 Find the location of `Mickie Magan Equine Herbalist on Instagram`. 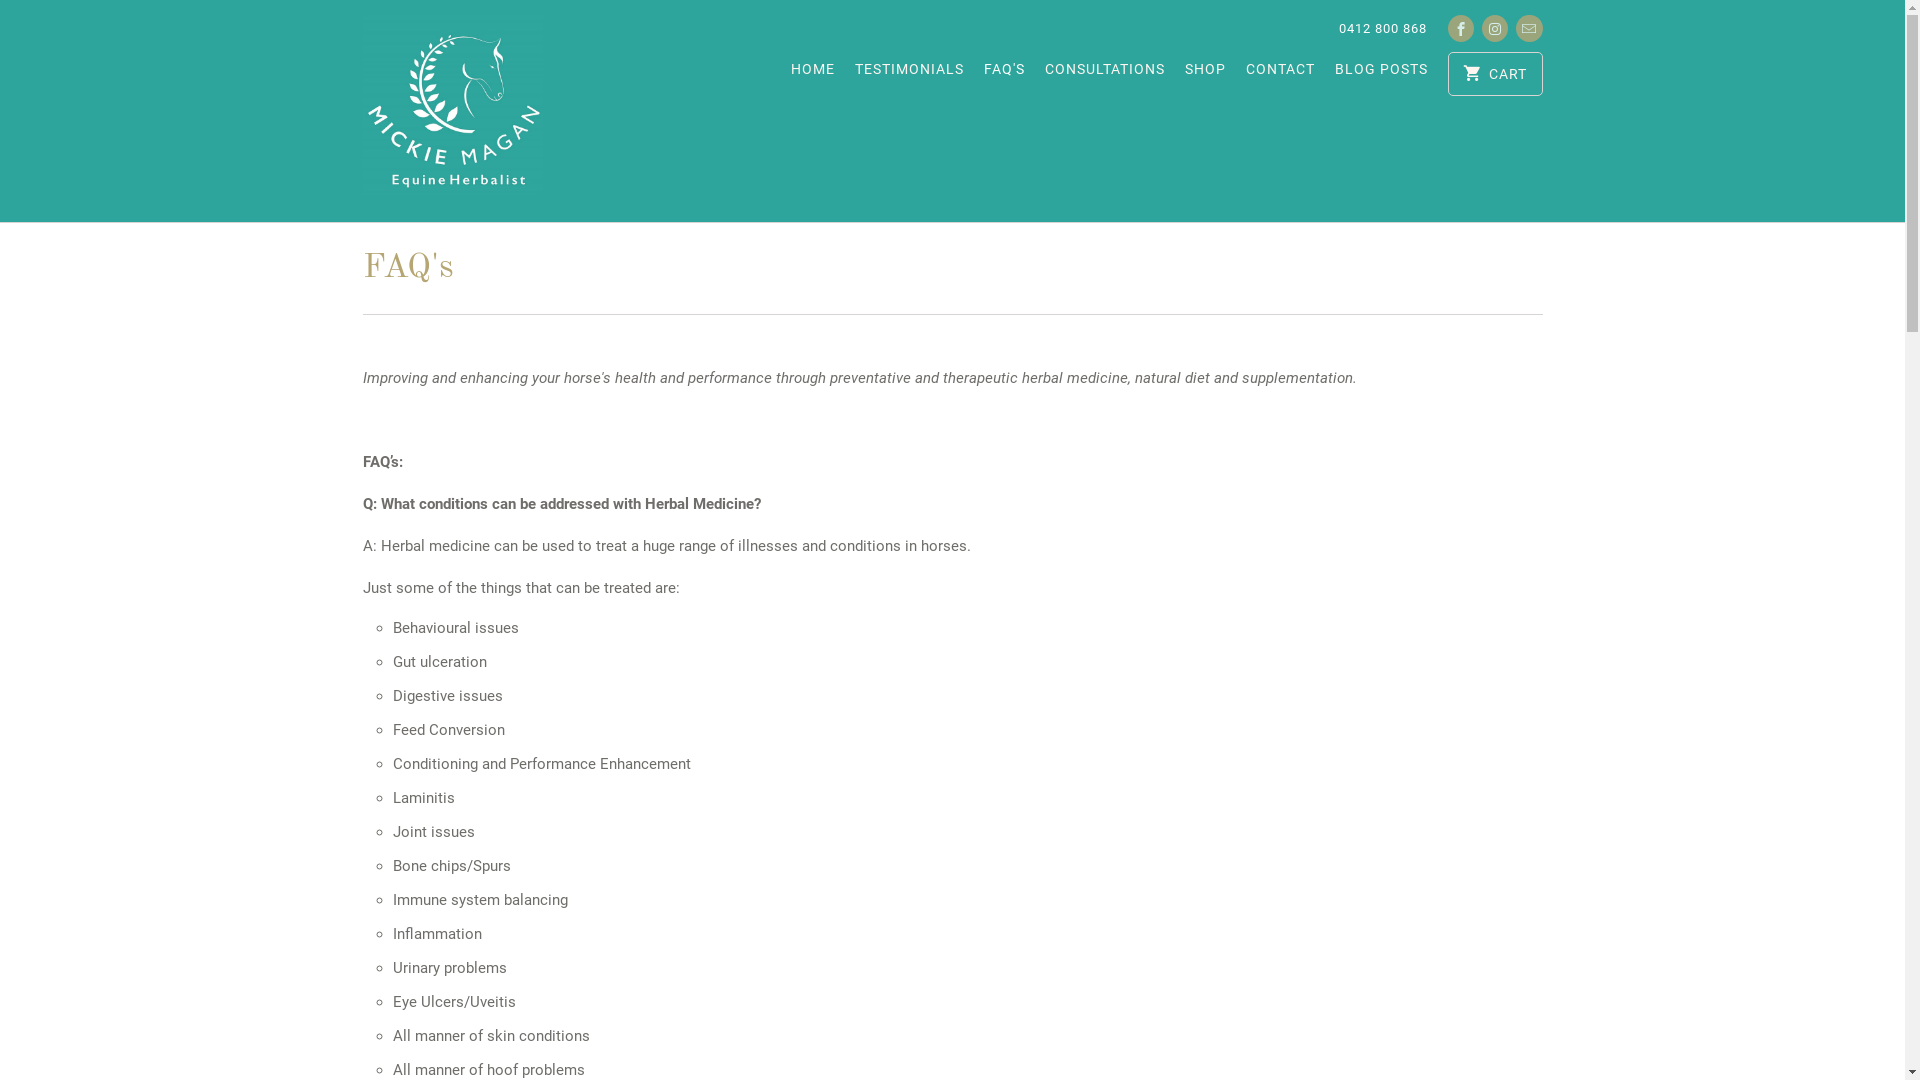

Mickie Magan Equine Herbalist on Instagram is located at coordinates (1495, 28).